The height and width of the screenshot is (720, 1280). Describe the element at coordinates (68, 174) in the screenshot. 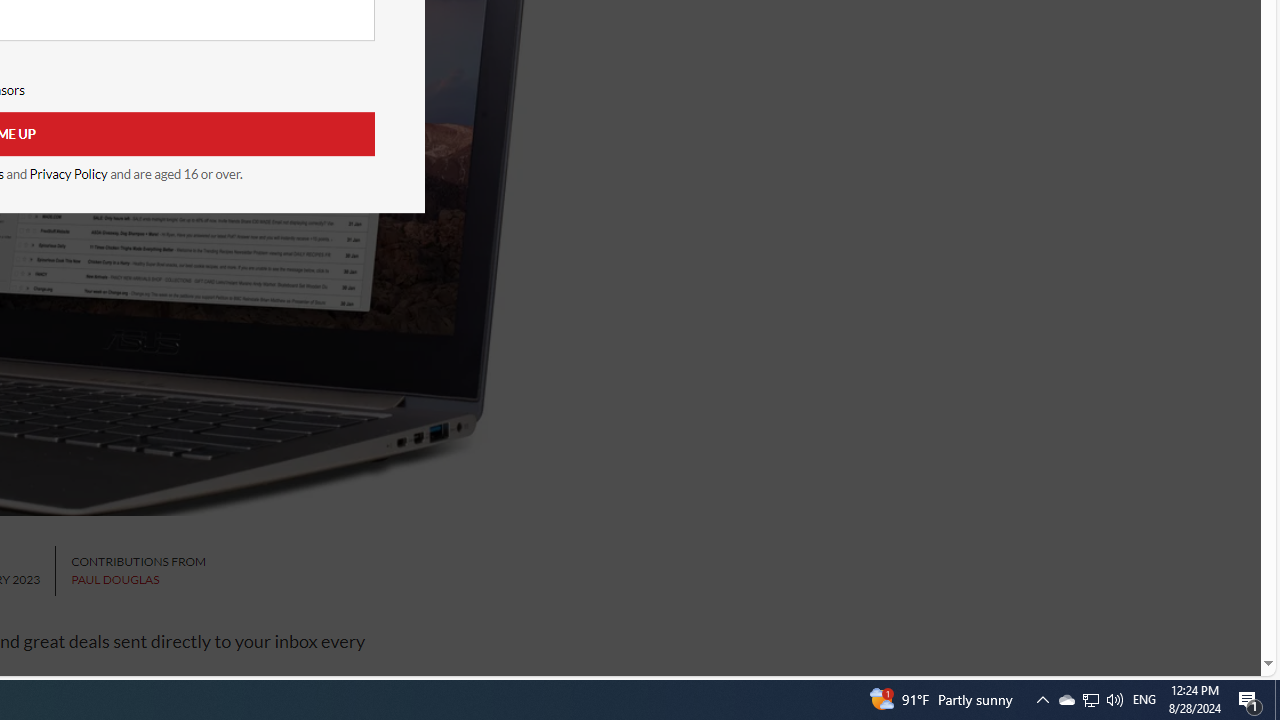

I see `Privacy Policy` at that location.